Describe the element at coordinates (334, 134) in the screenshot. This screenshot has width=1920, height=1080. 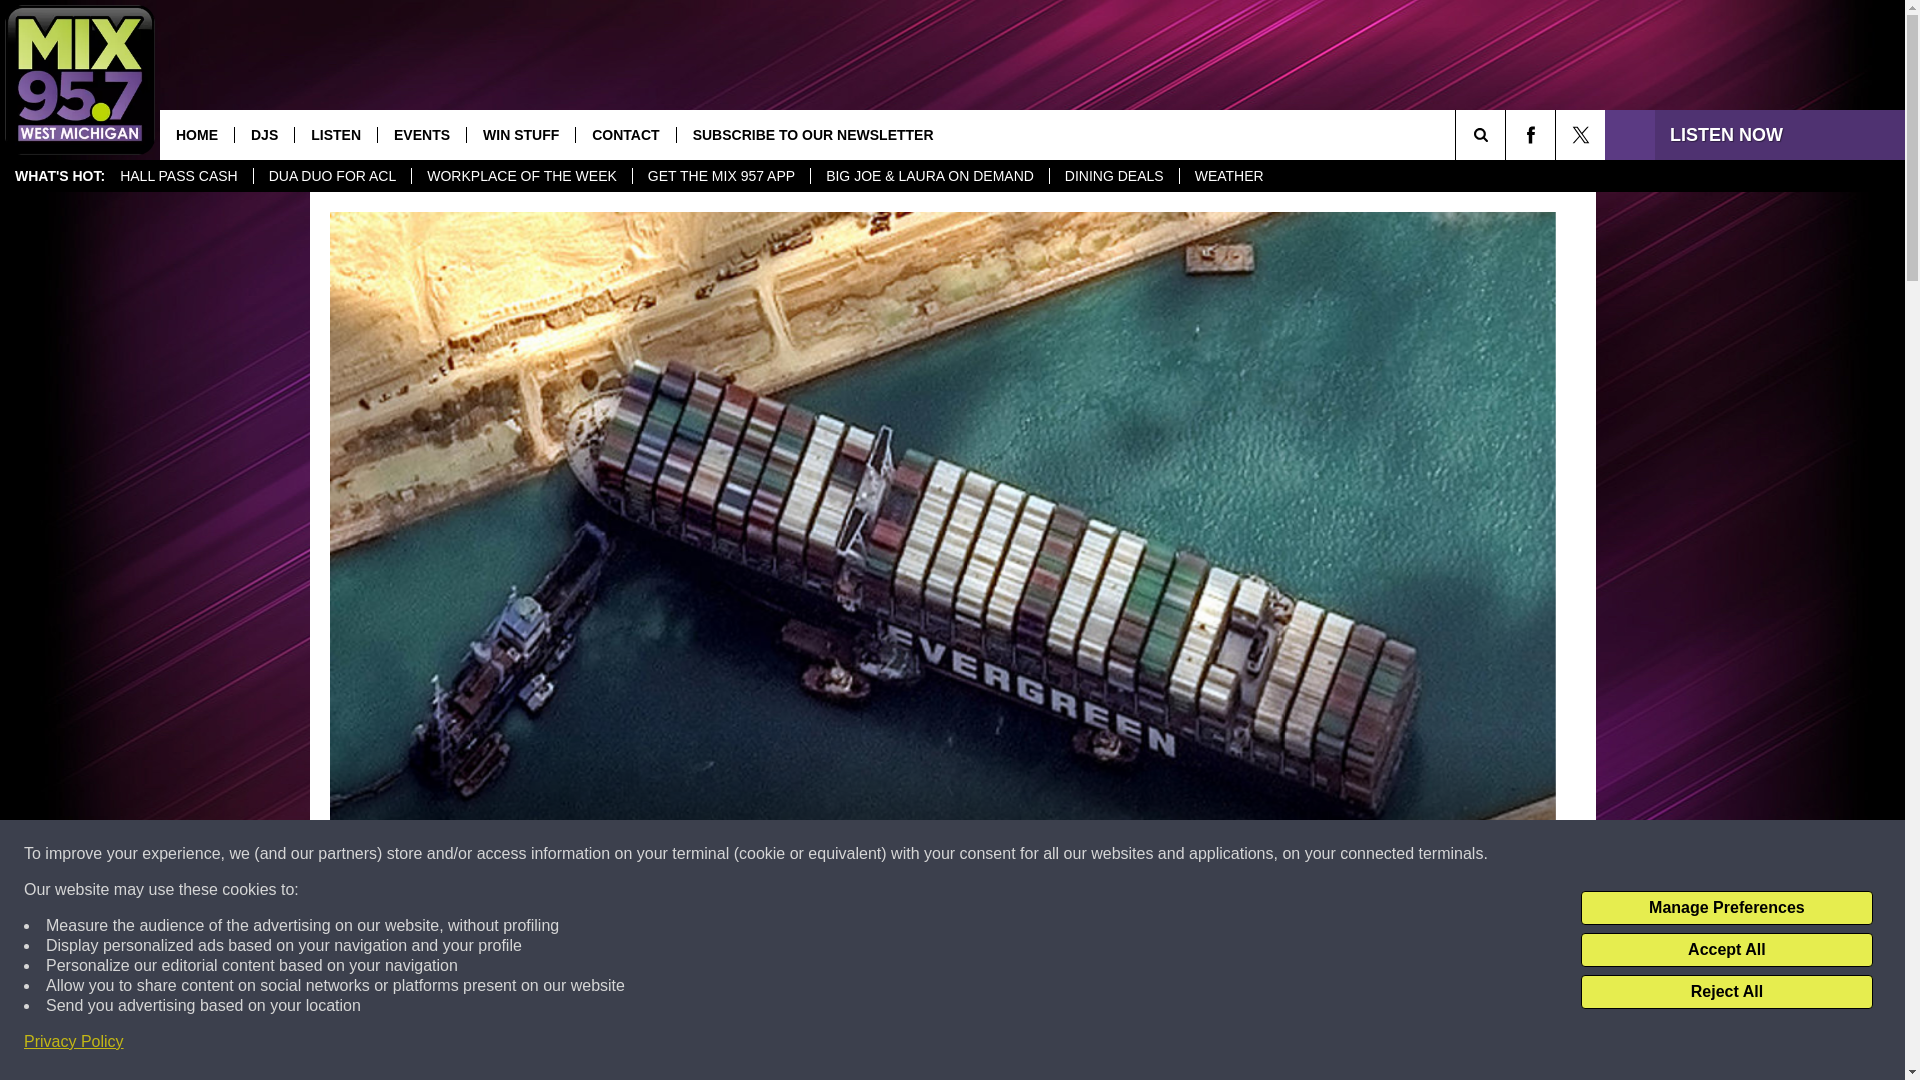
I see `LISTEN` at that location.